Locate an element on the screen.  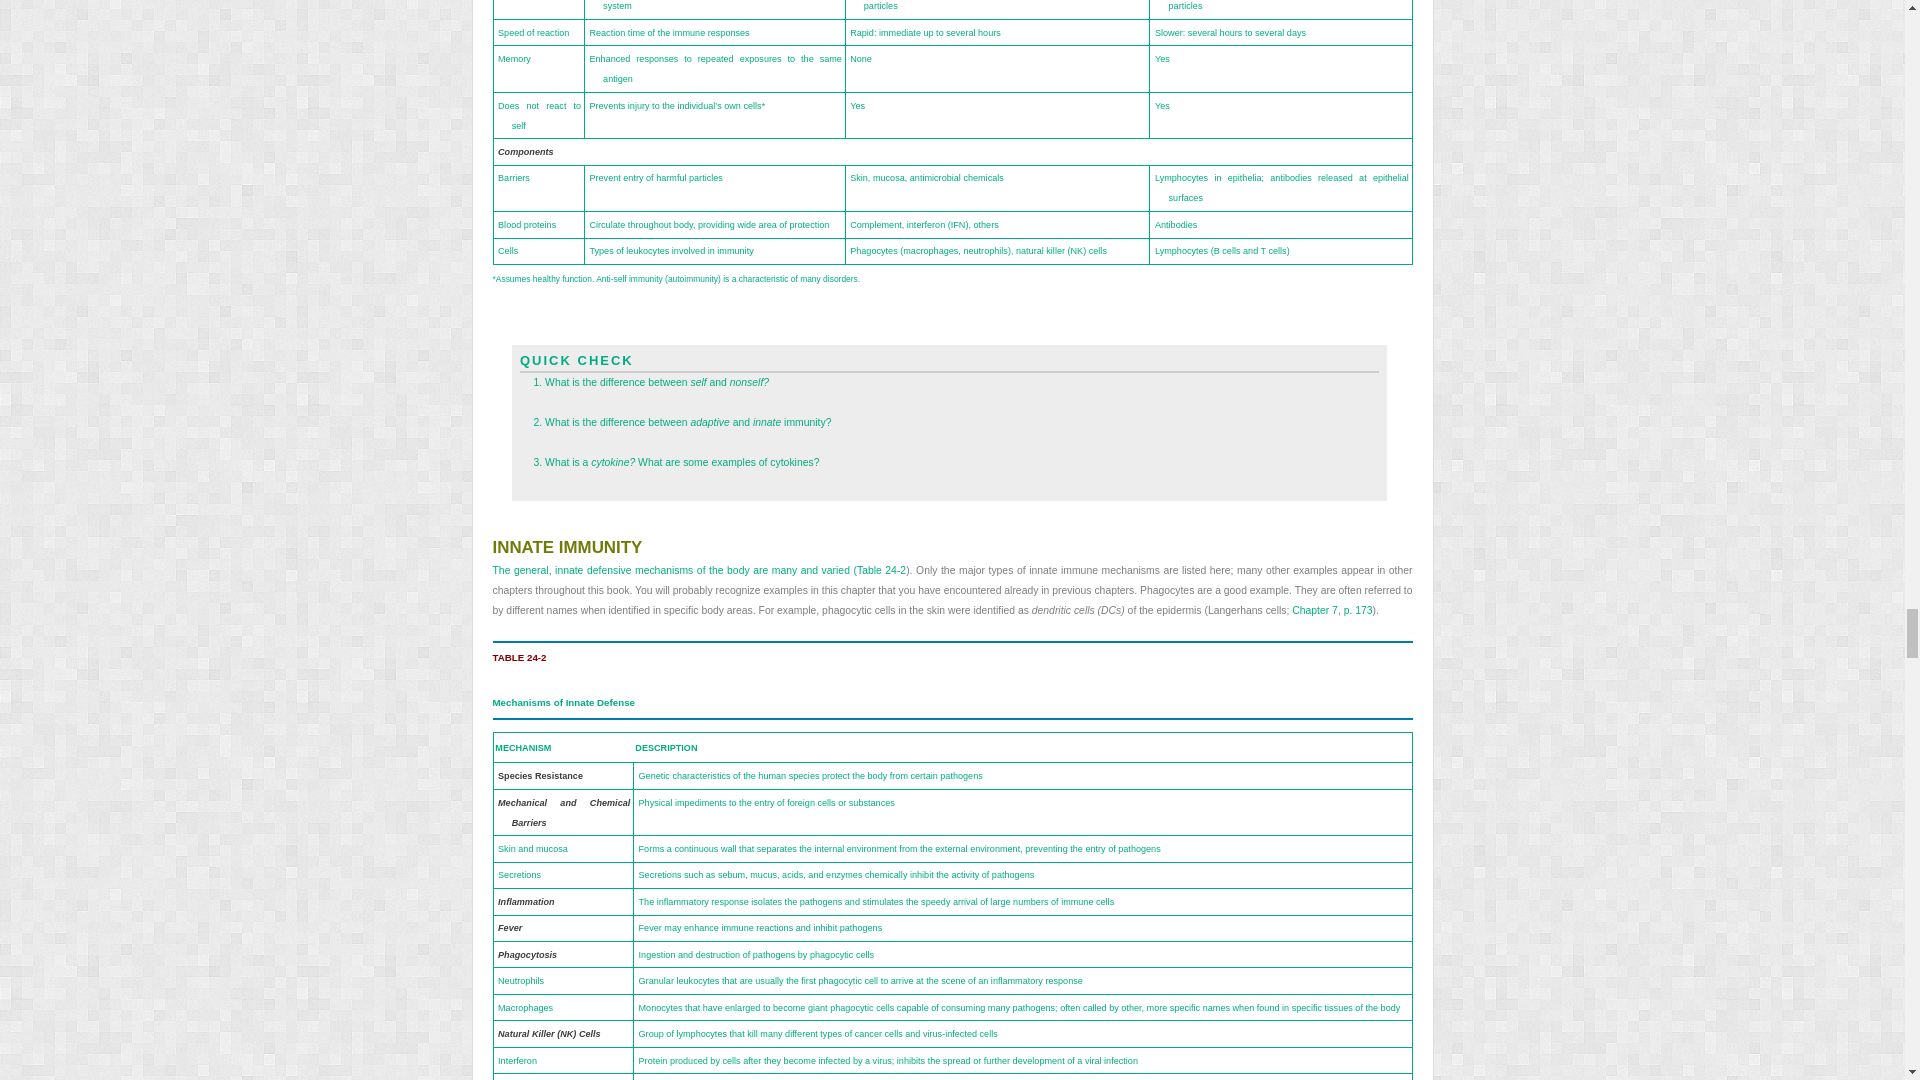
747 is located at coordinates (951, 422).